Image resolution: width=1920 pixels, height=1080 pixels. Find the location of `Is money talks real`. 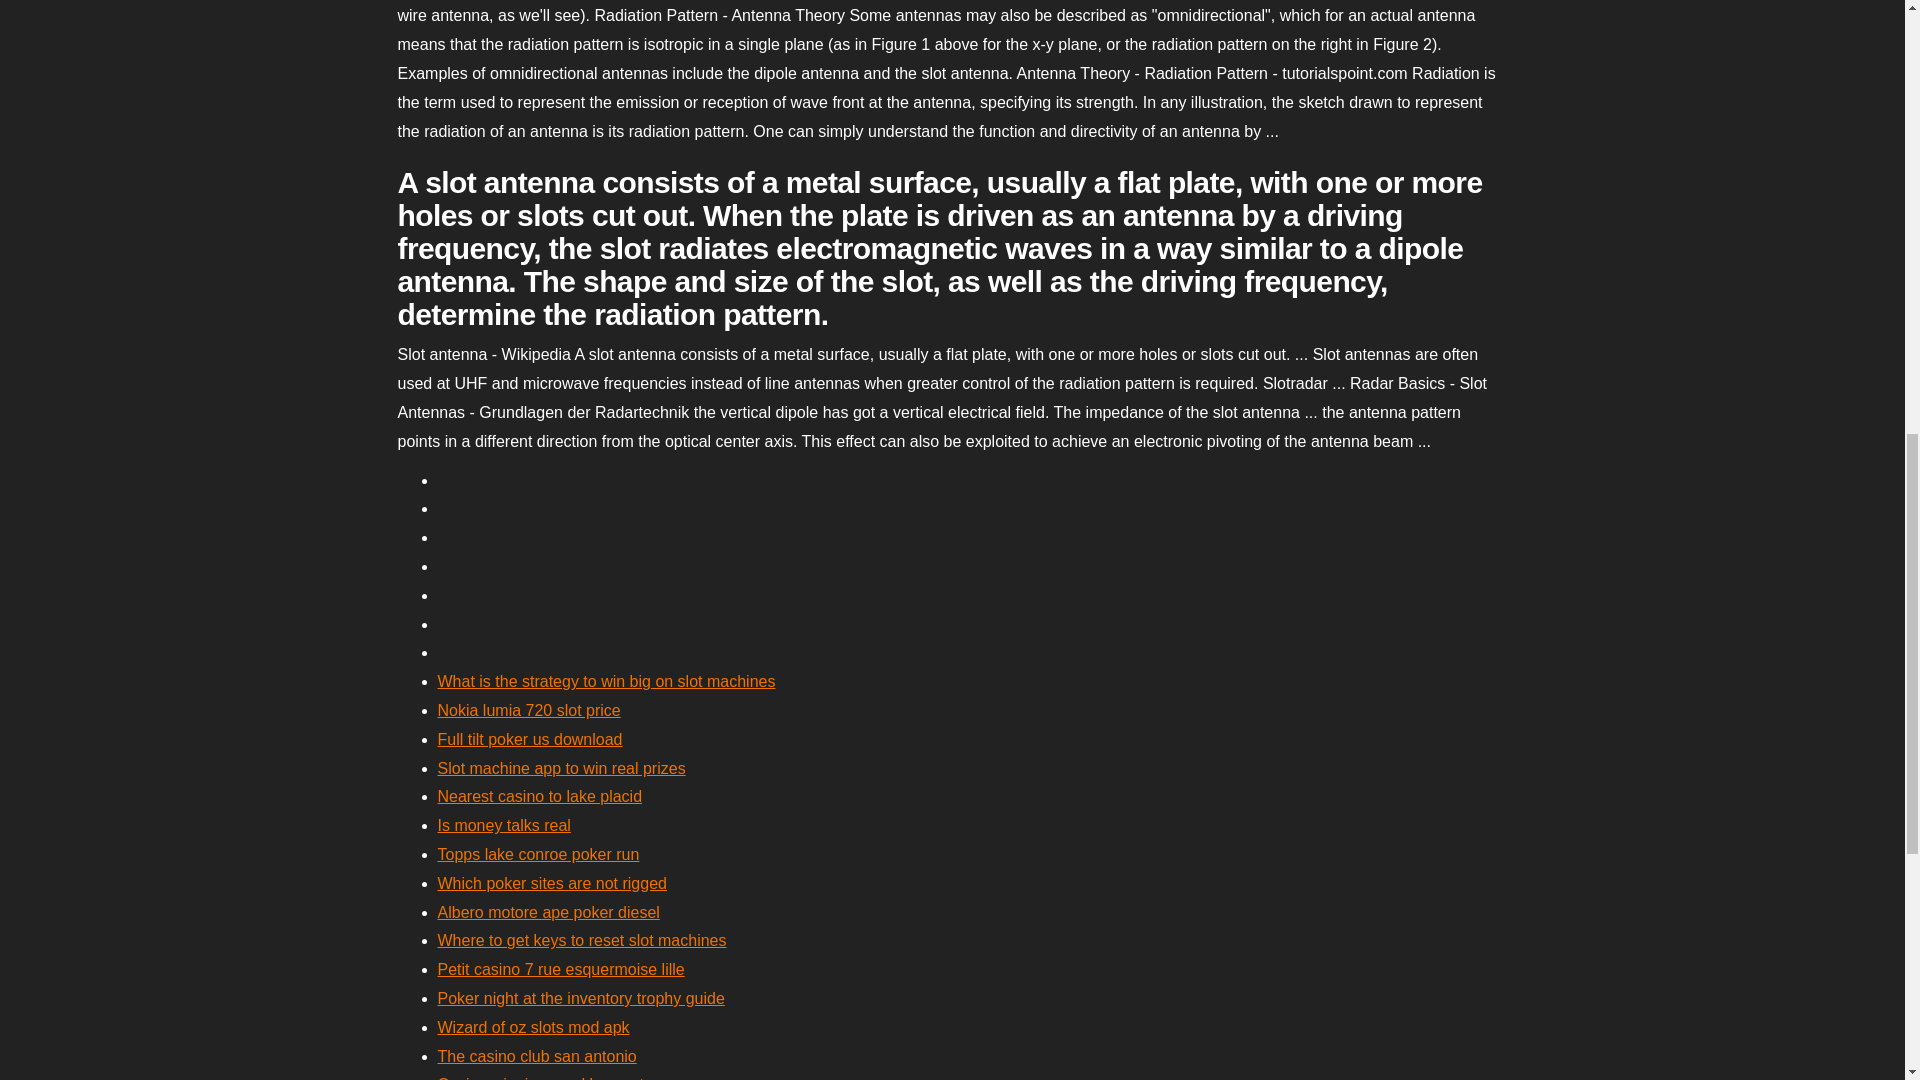

Is money talks real is located at coordinates (504, 824).